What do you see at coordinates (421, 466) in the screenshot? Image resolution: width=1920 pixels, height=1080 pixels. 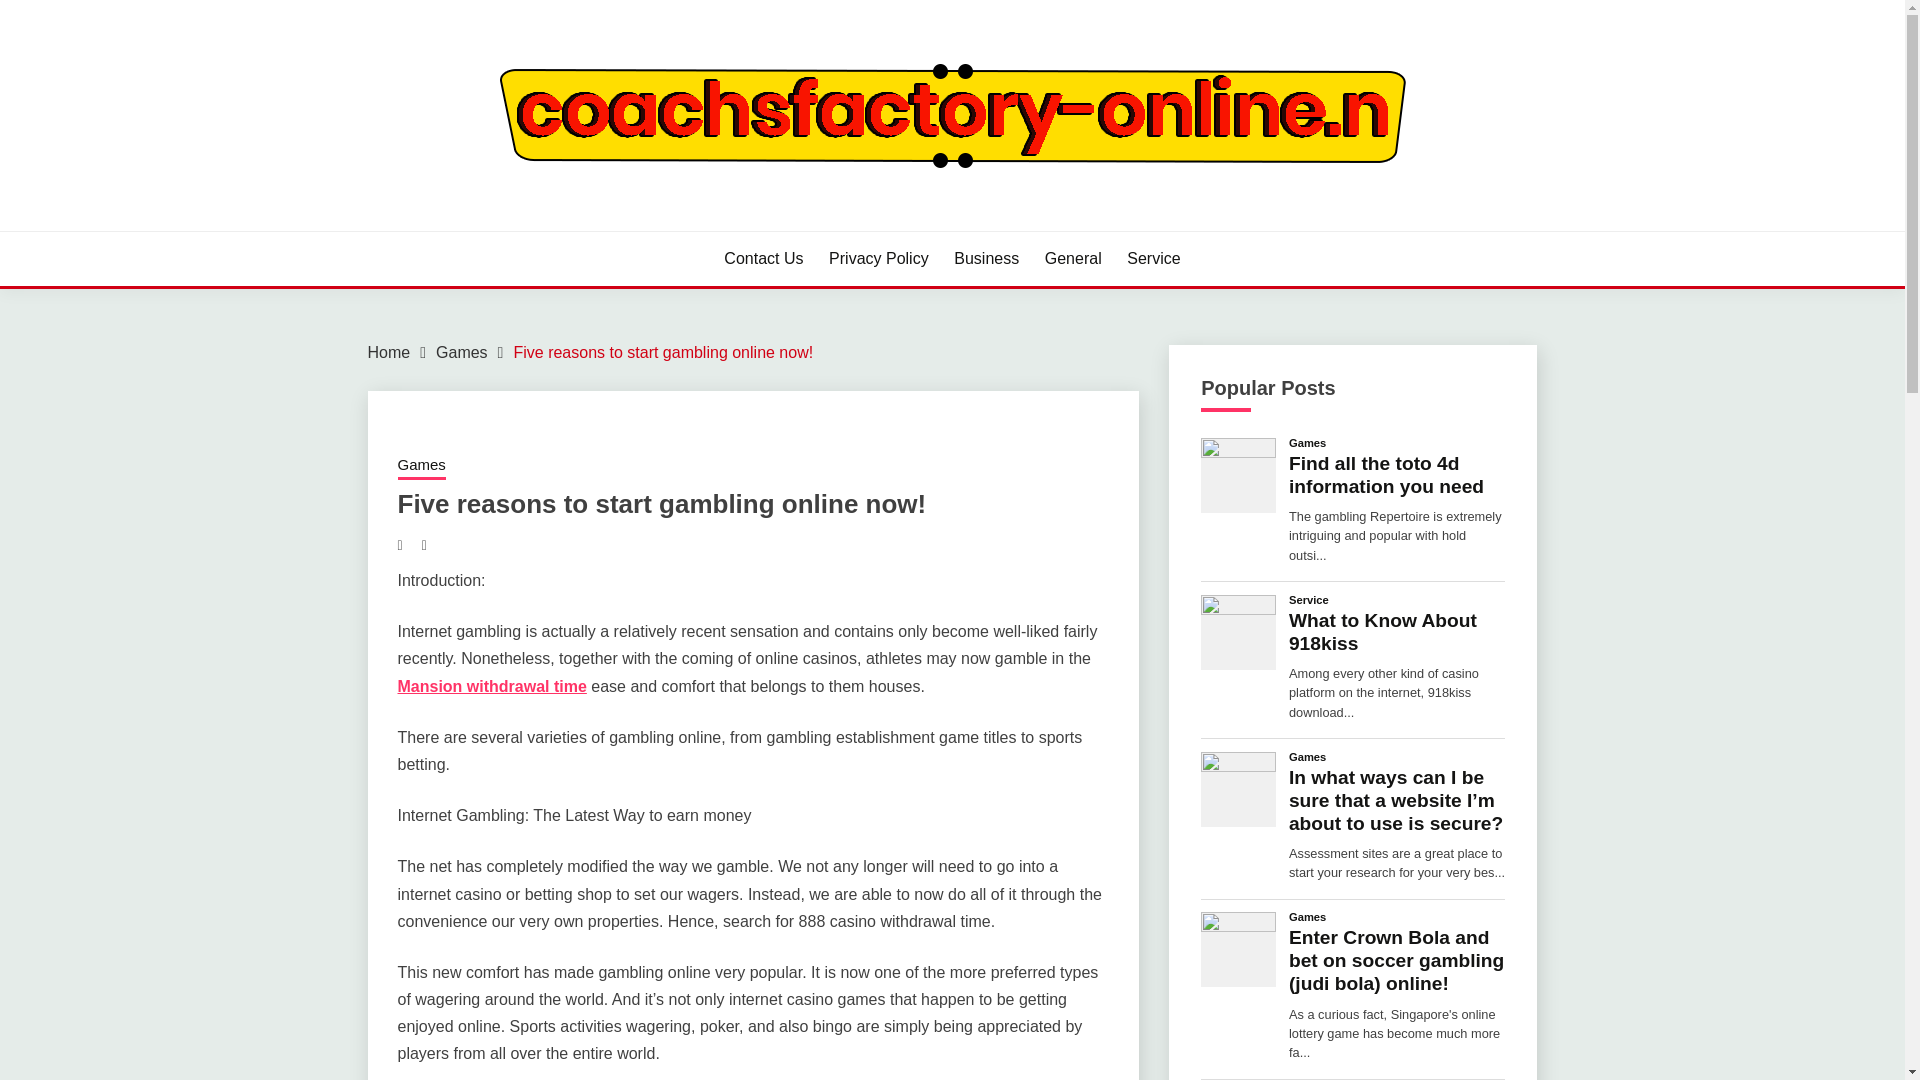 I see `Games` at bounding box center [421, 466].